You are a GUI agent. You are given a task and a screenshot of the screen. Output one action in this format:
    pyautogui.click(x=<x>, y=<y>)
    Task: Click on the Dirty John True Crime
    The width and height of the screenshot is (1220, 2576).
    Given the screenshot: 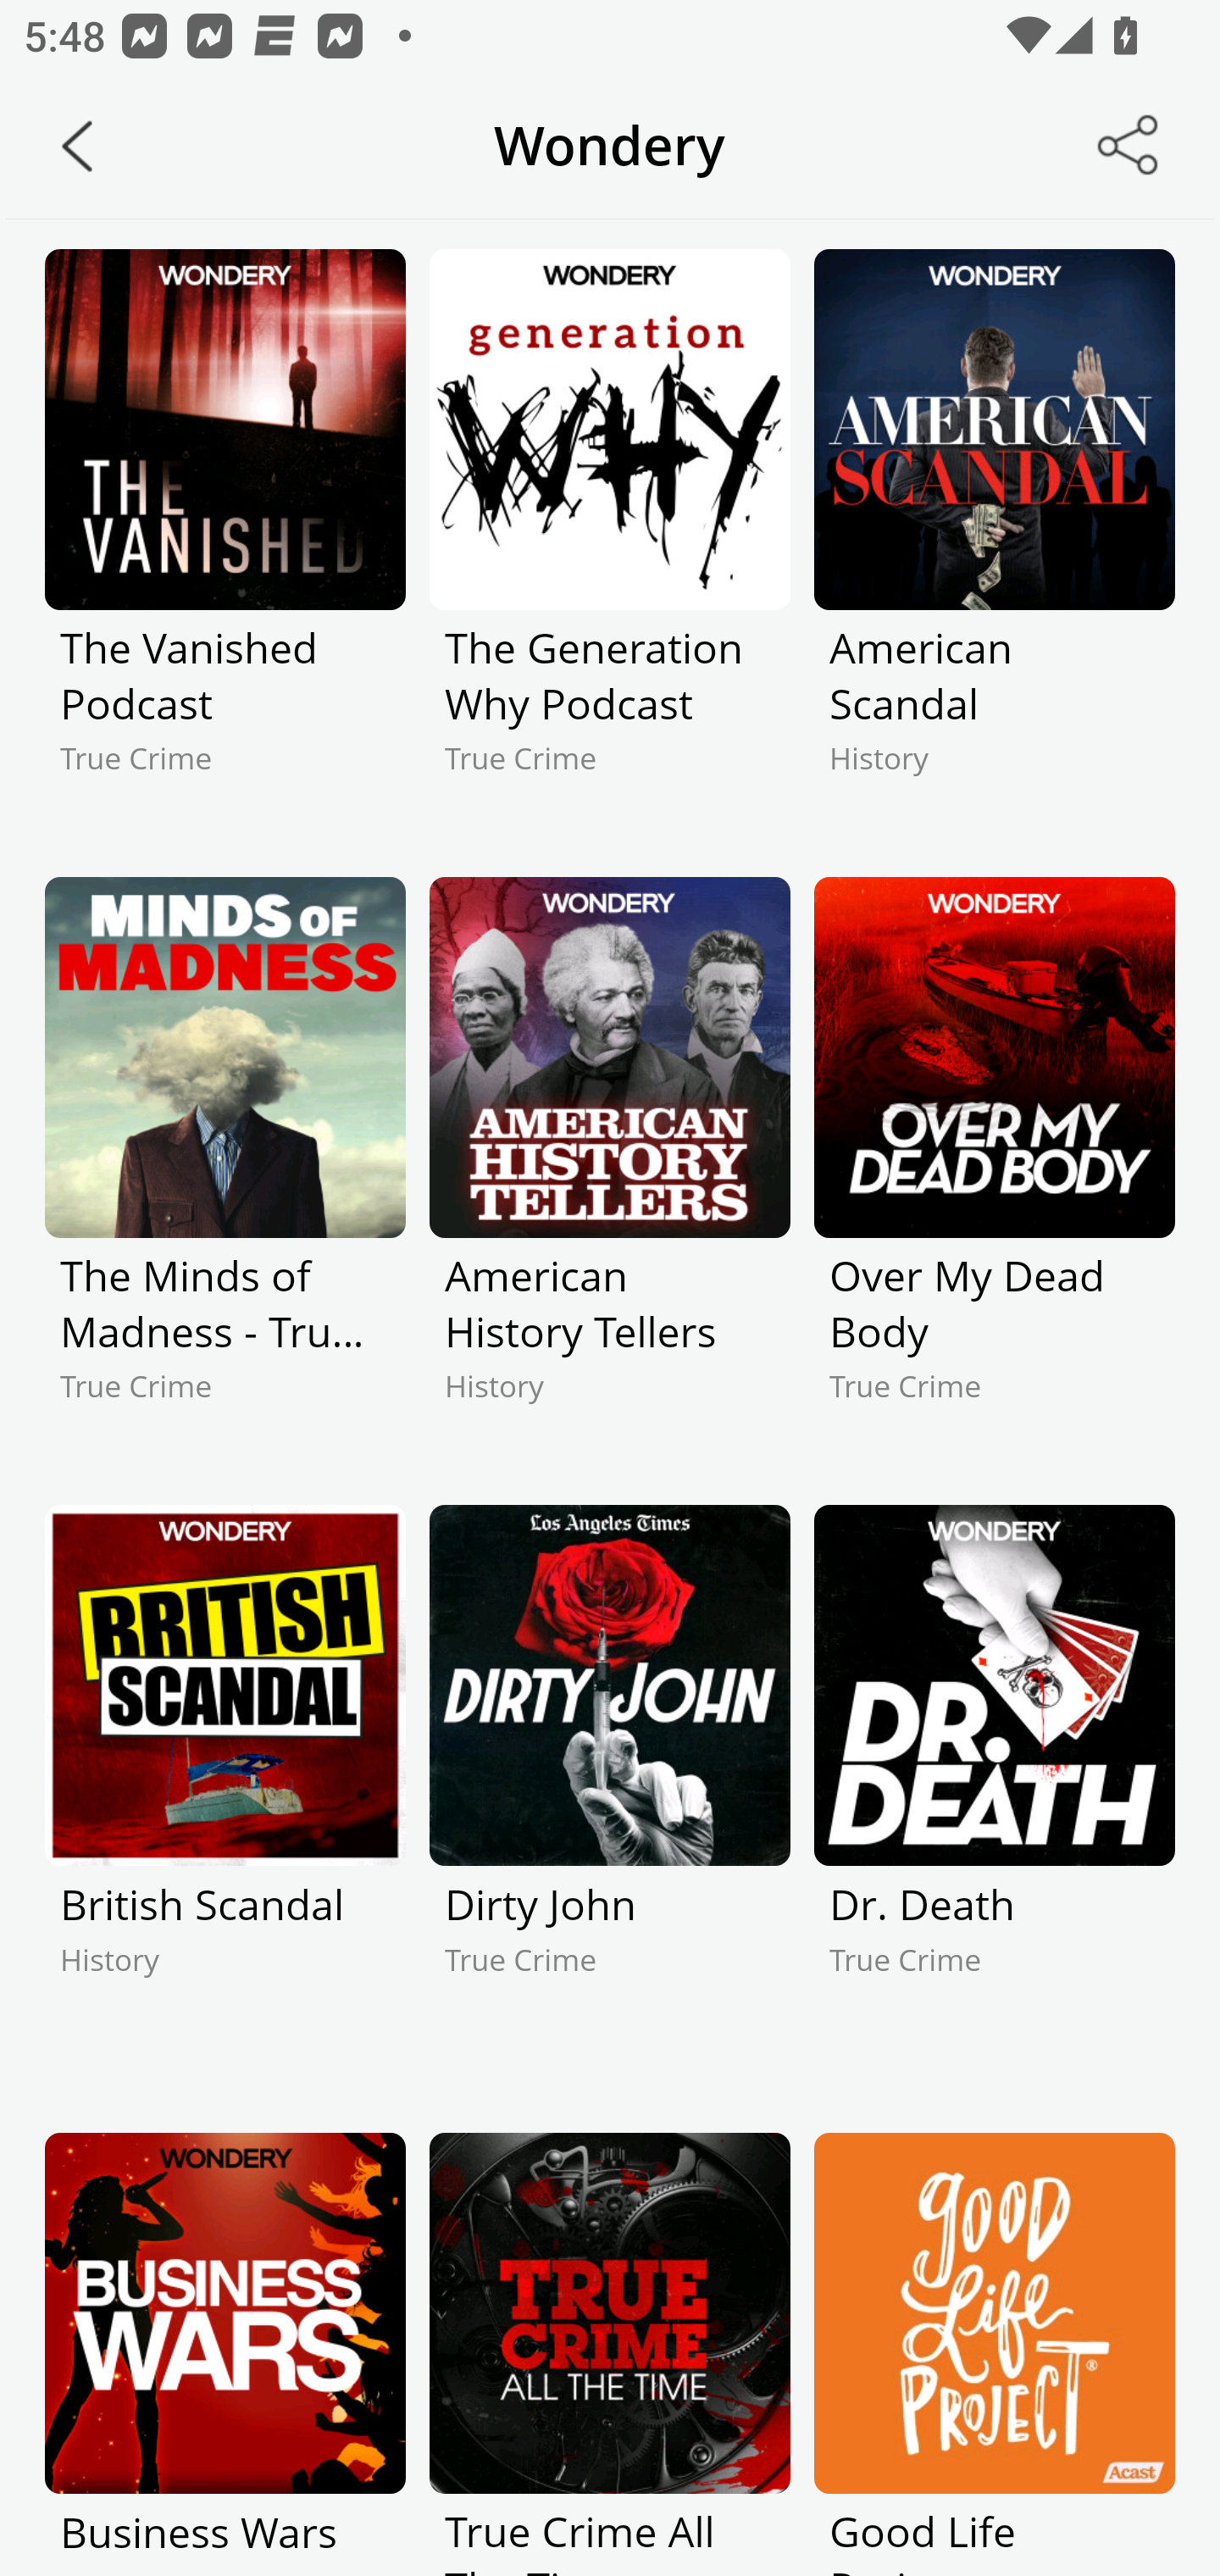 What is the action you would take?
    pyautogui.click(x=610, y=1796)
    